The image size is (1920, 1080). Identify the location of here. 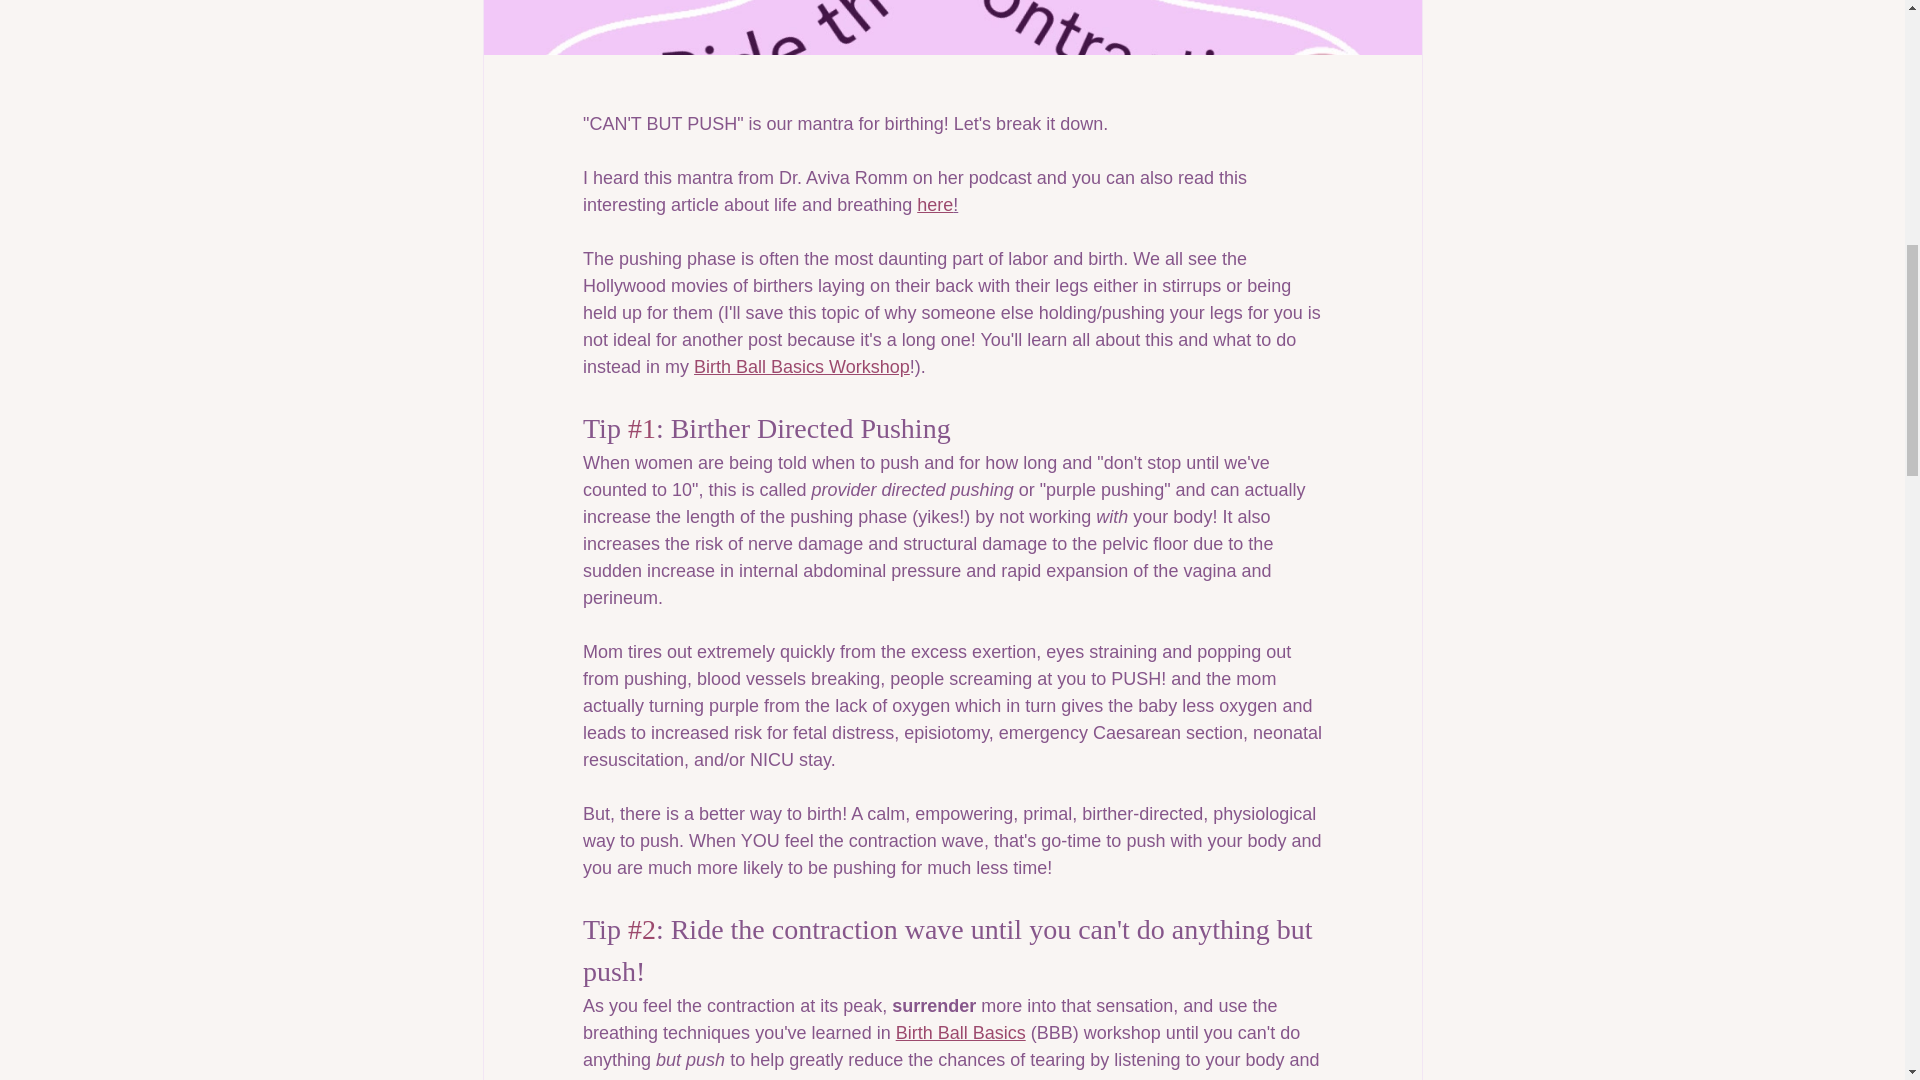
(934, 204).